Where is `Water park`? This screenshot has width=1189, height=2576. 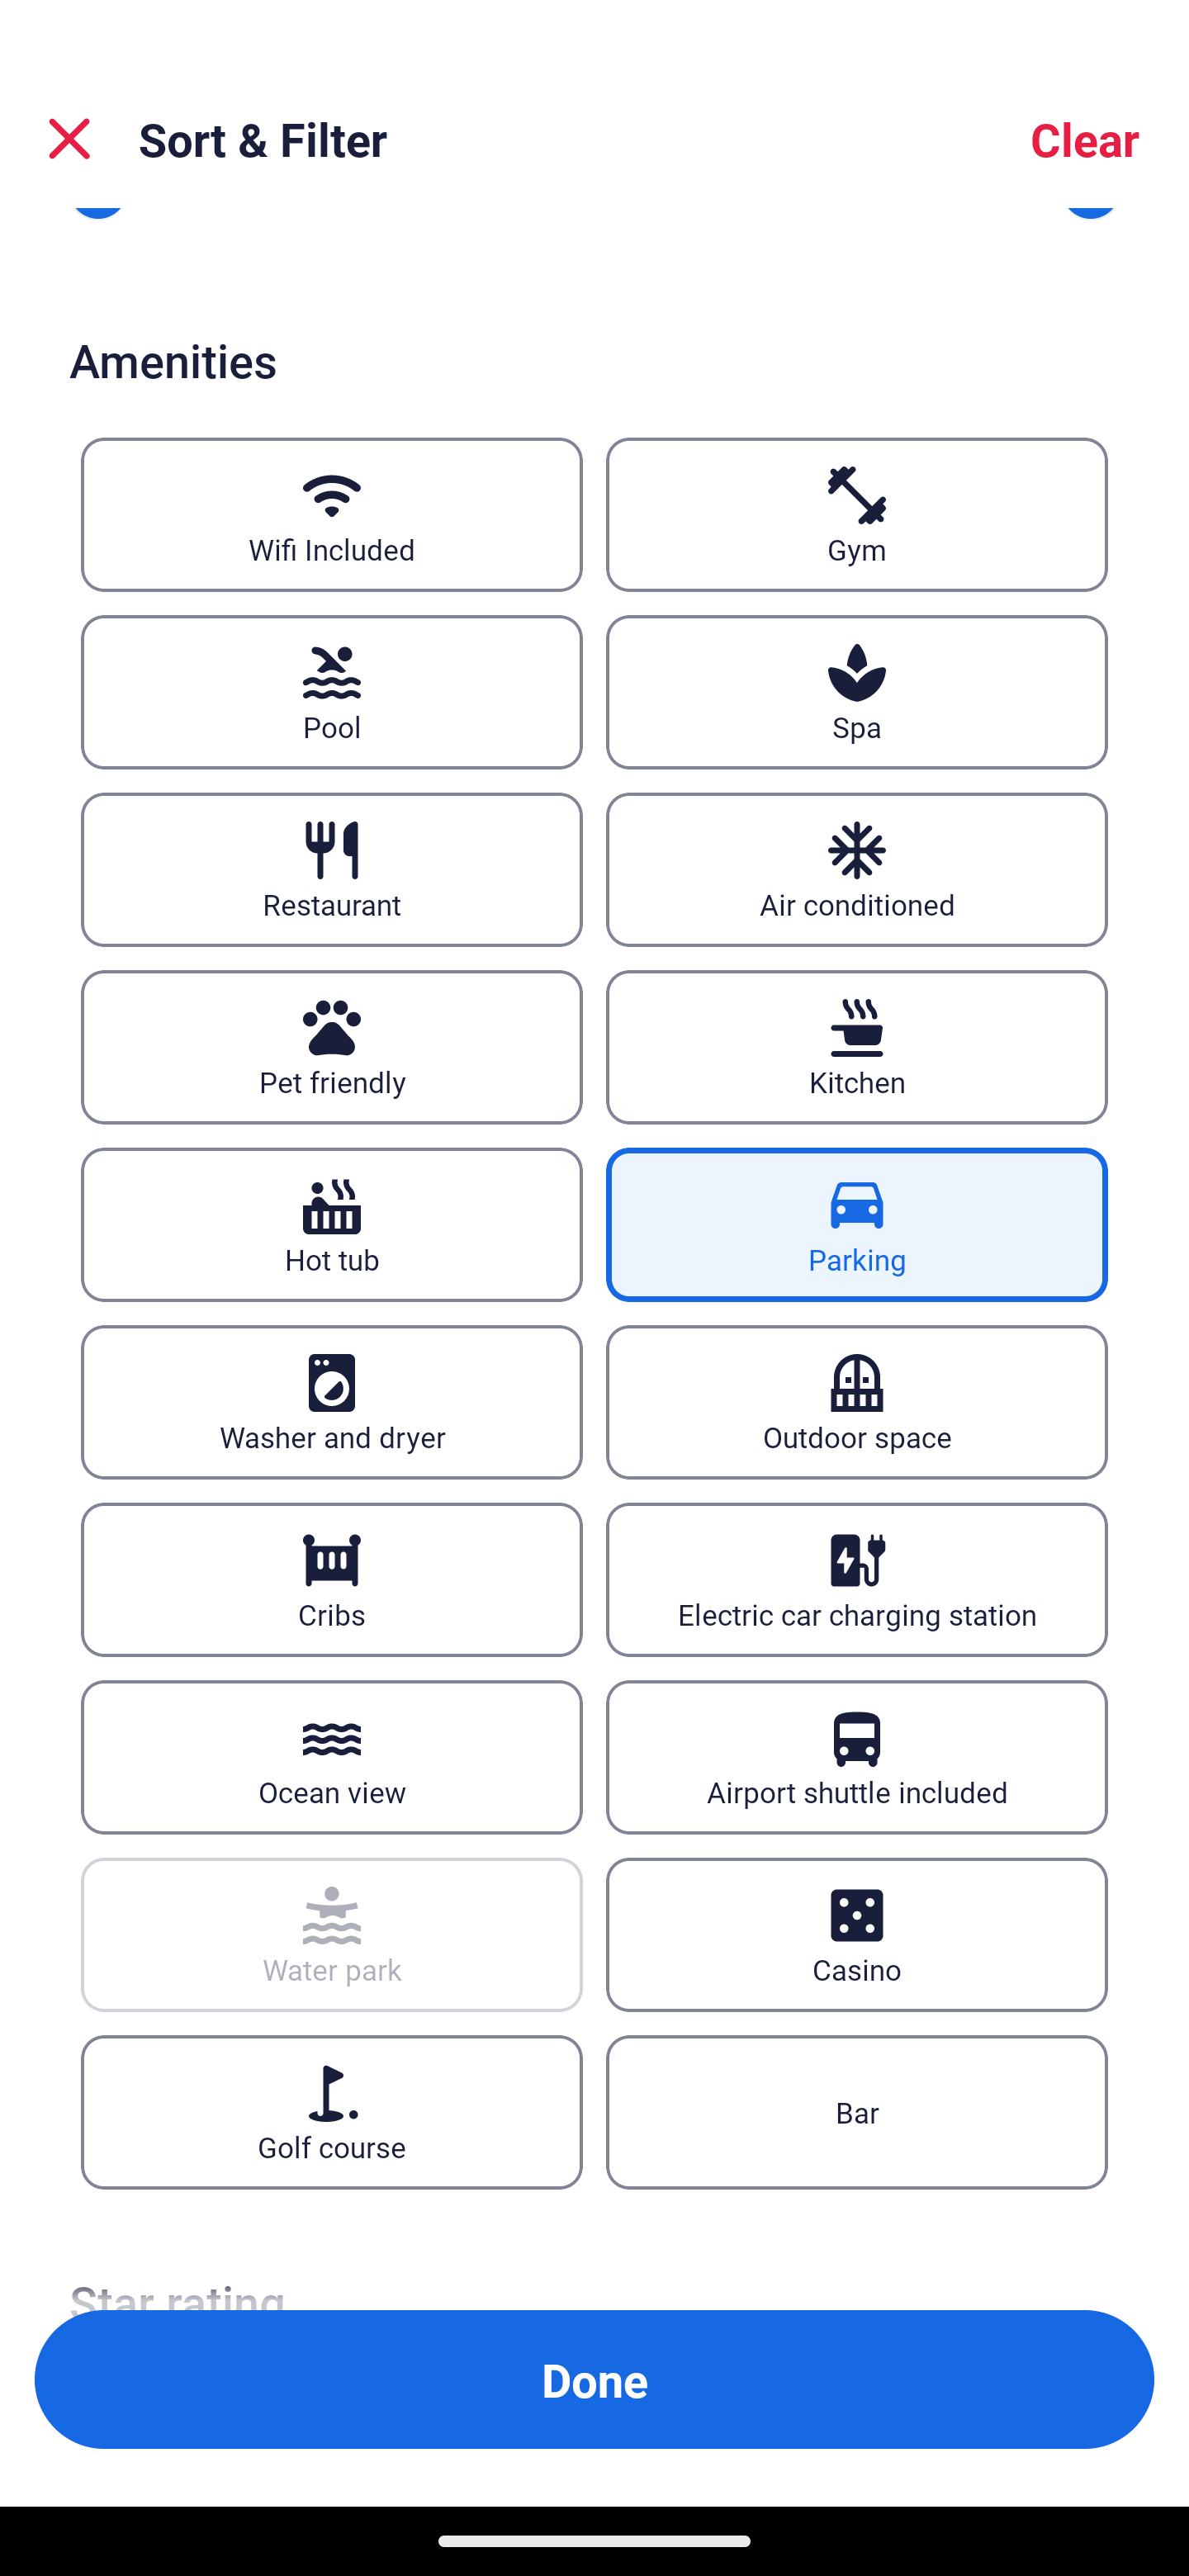 Water park is located at coordinates (331, 1934).